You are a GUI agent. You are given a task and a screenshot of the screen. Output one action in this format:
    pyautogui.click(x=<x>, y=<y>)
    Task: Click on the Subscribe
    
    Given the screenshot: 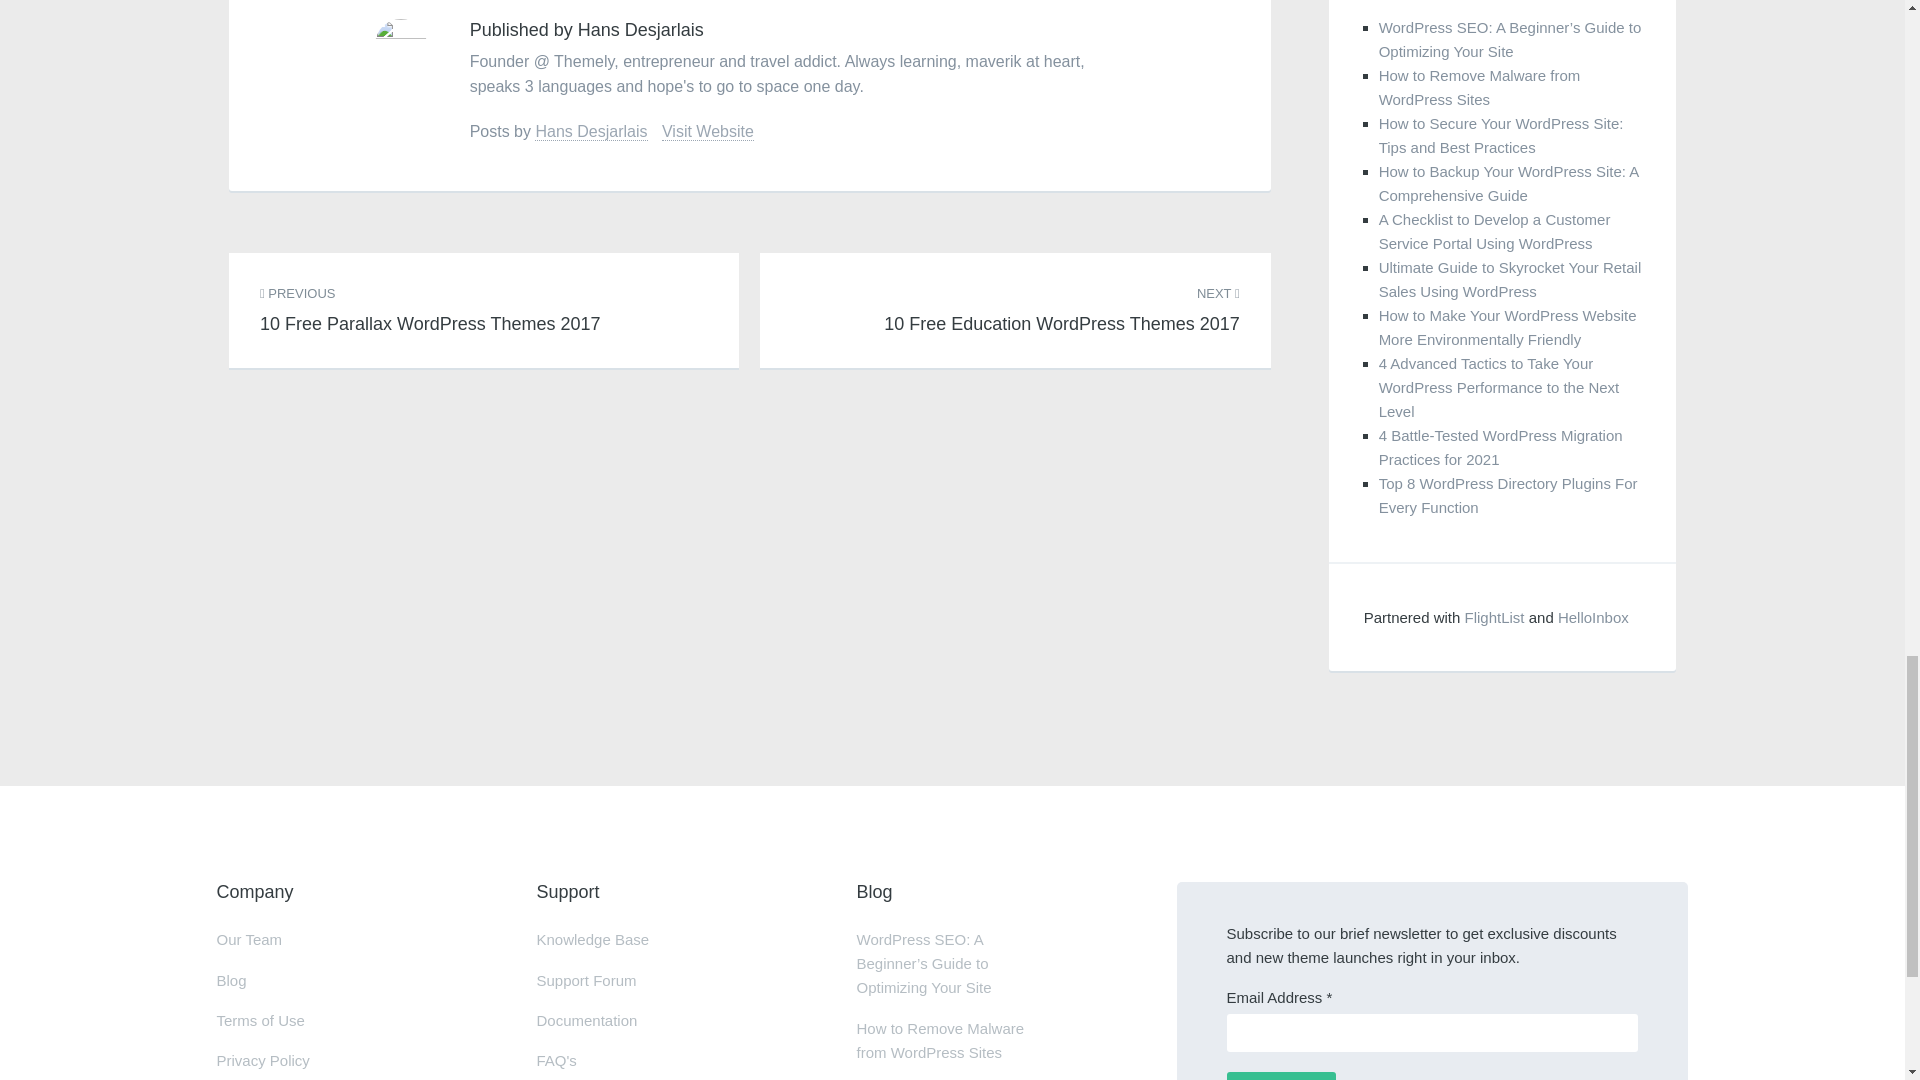 What is the action you would take?
    pyautogui.click(x=401, y=46)
    